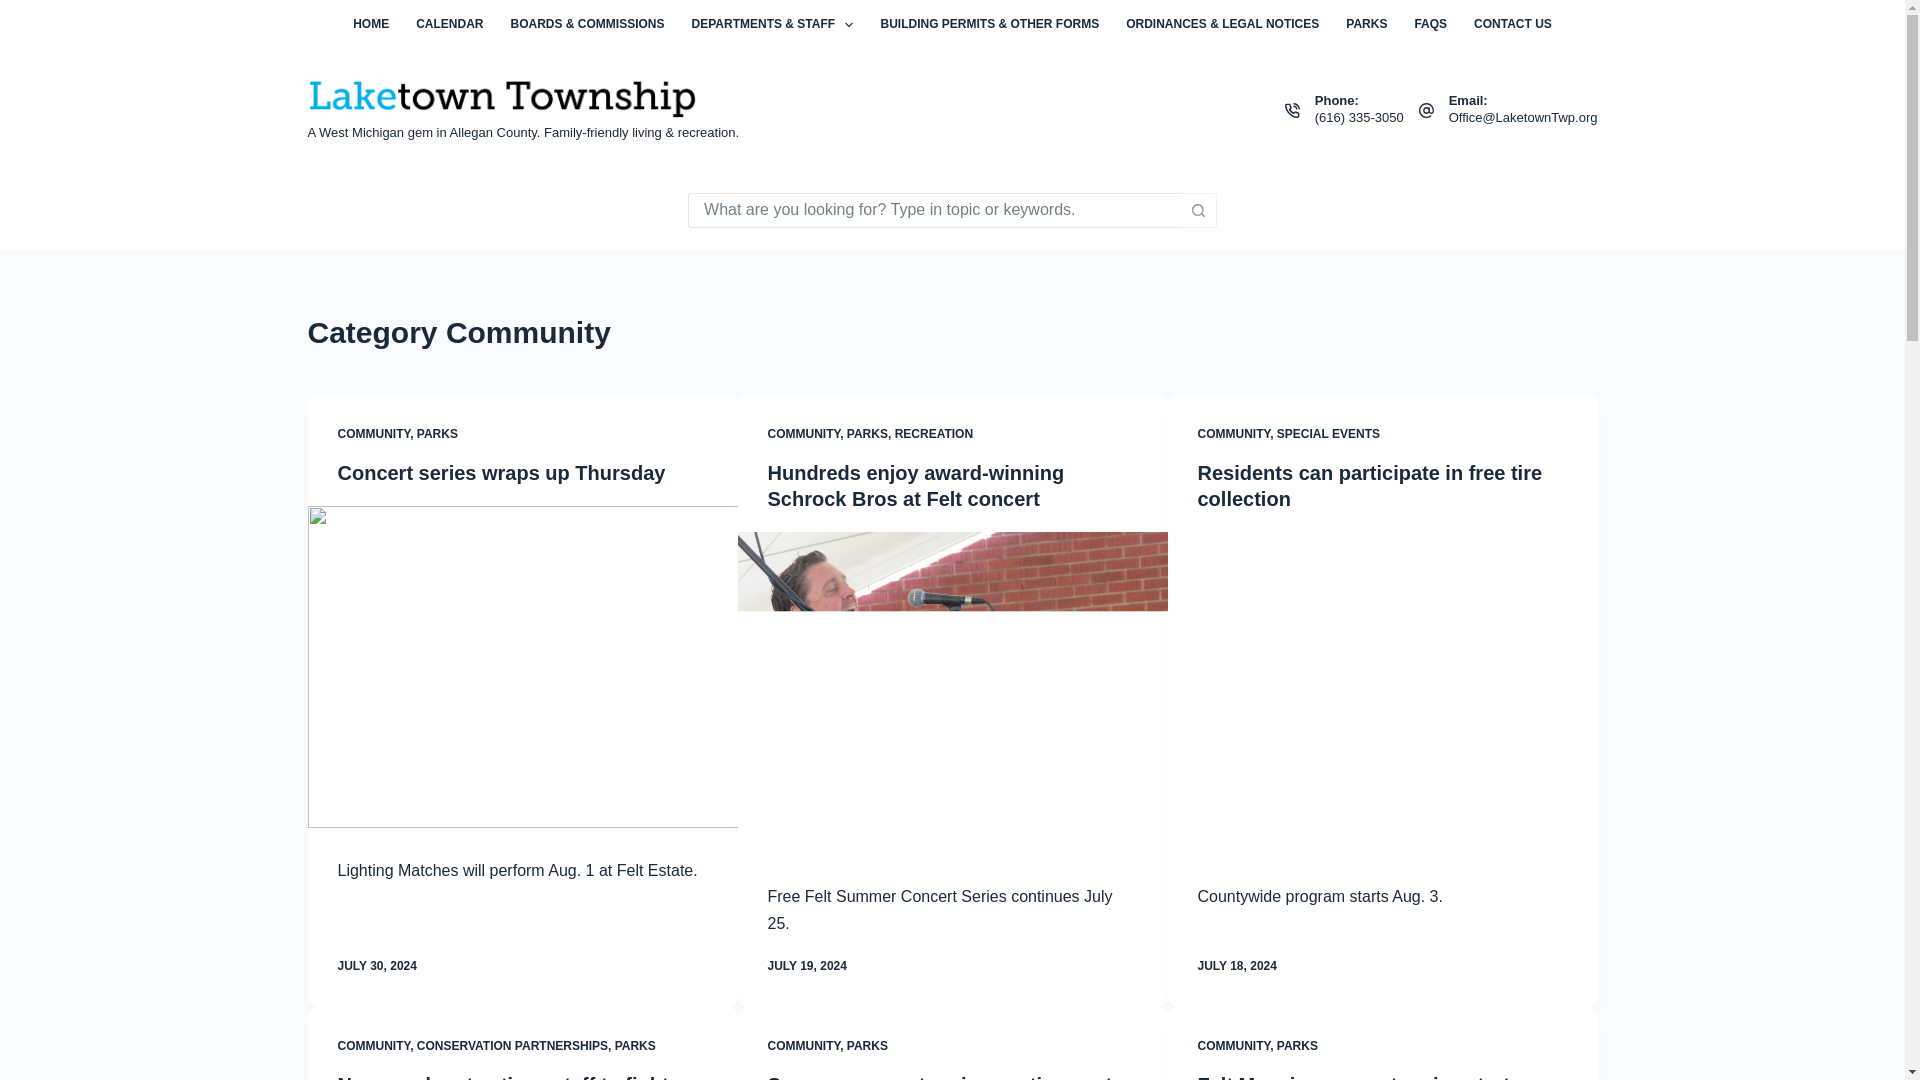 The height and width of the screenshot is (1080, 1920). What do you see at coordinates (952, 332) in the screenshot?
I see `Category Community` at bounding box center [952, 332].